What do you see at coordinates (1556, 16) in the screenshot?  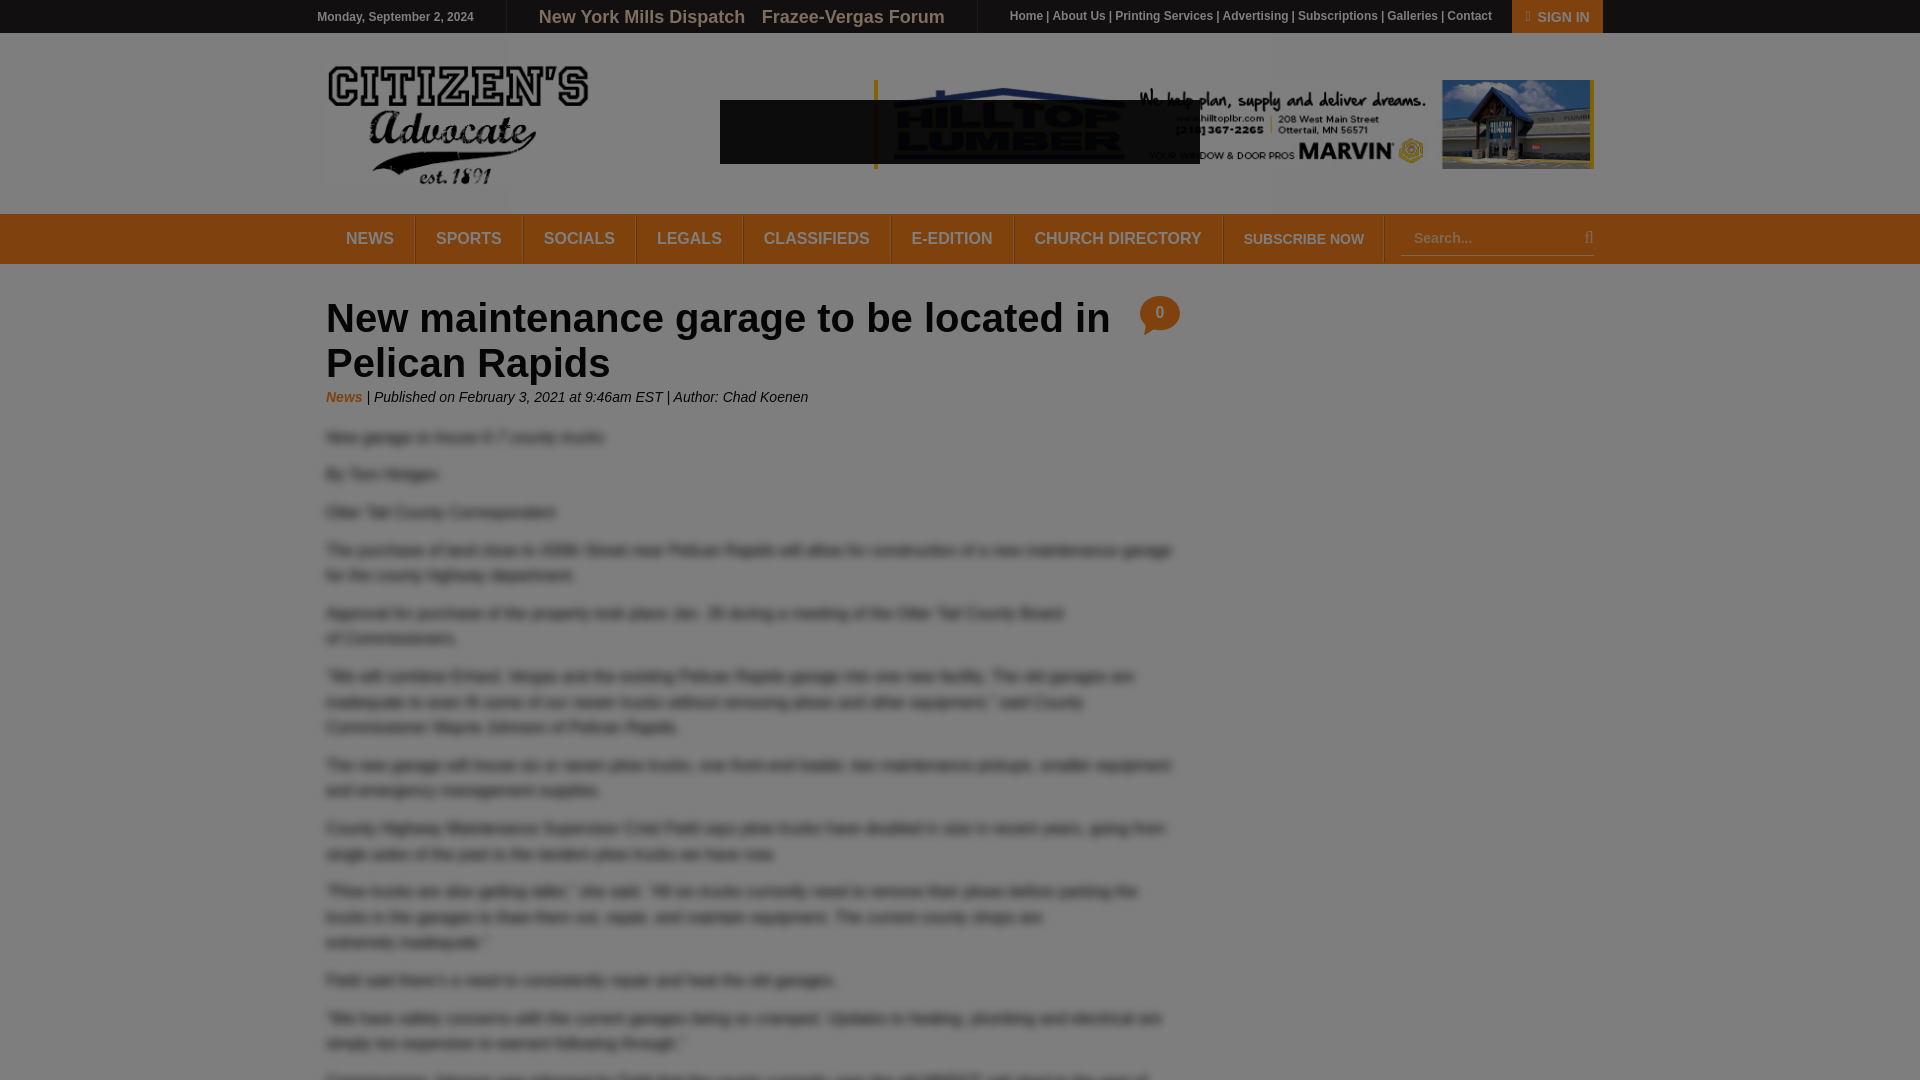 I see `SIGN IN` at bounding box center [1556, 16].